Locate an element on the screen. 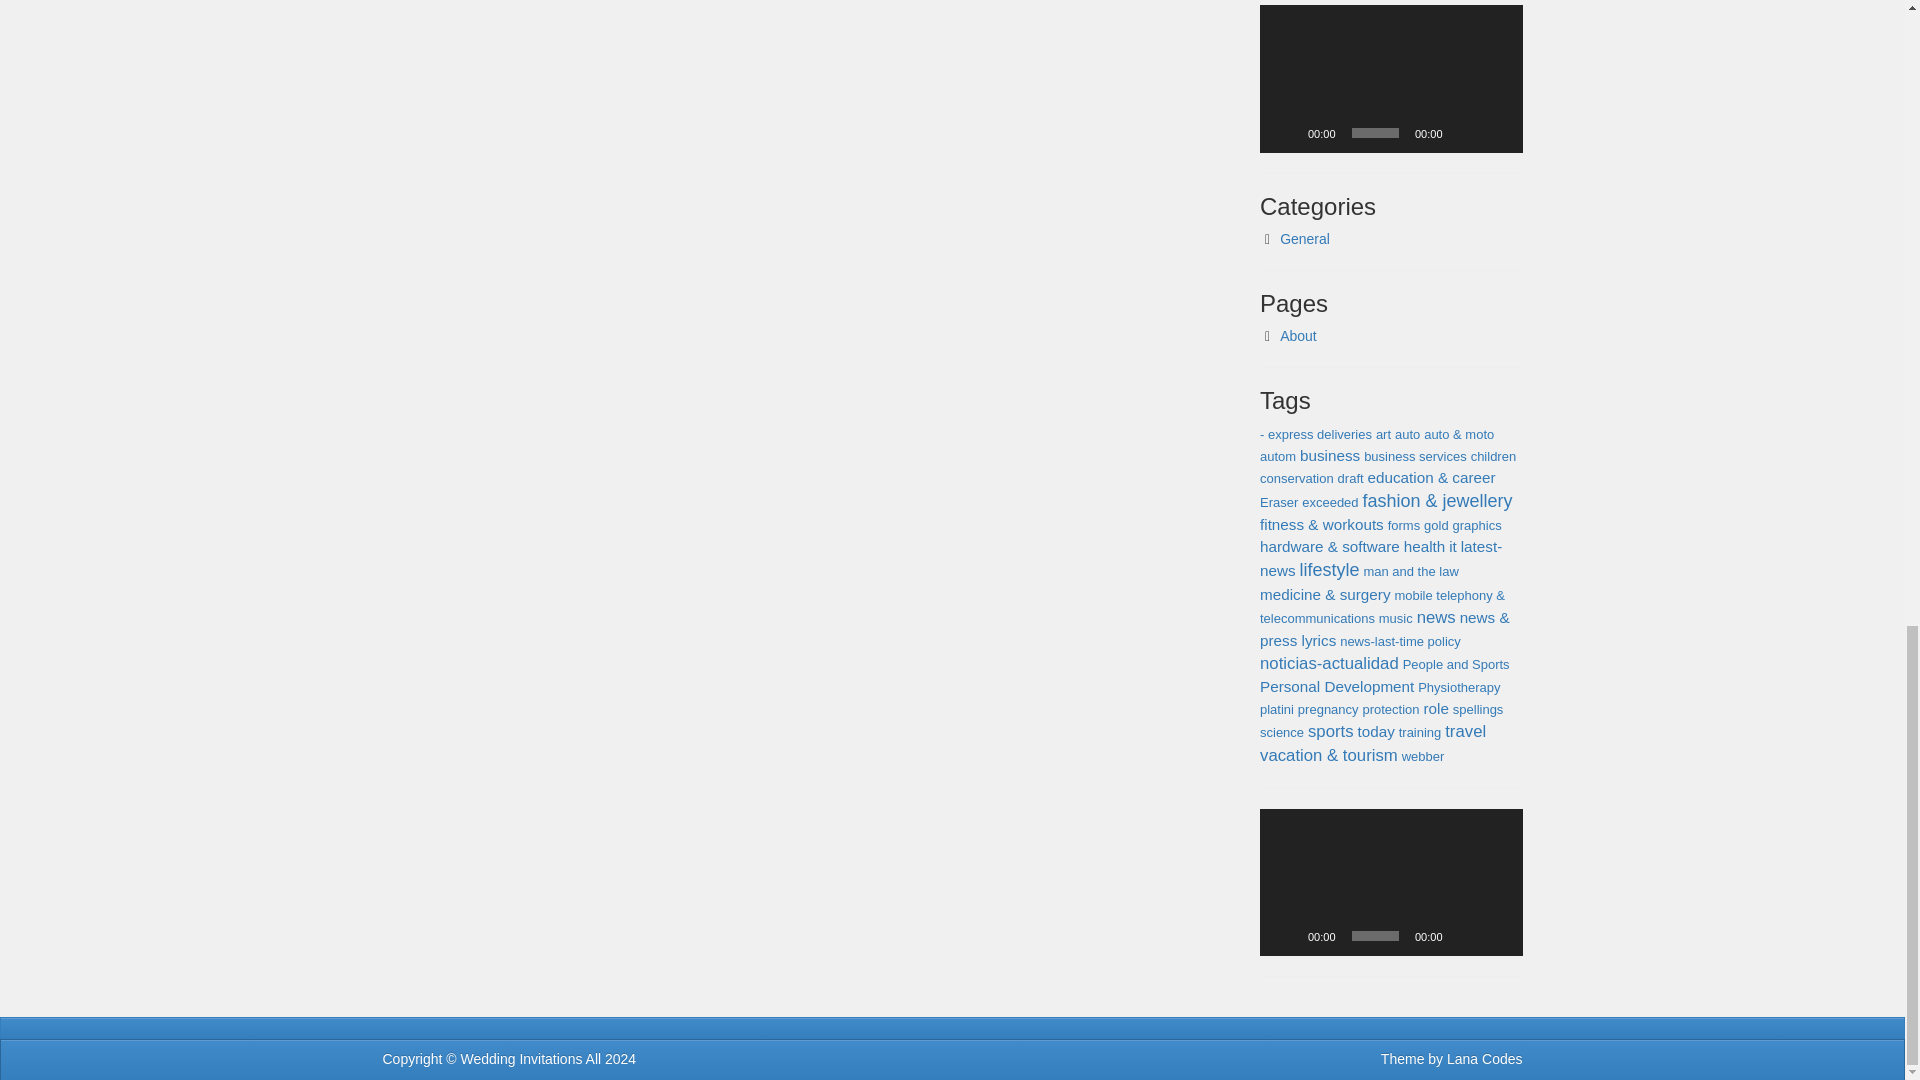  Mute is located at coordinates (1464, 132).